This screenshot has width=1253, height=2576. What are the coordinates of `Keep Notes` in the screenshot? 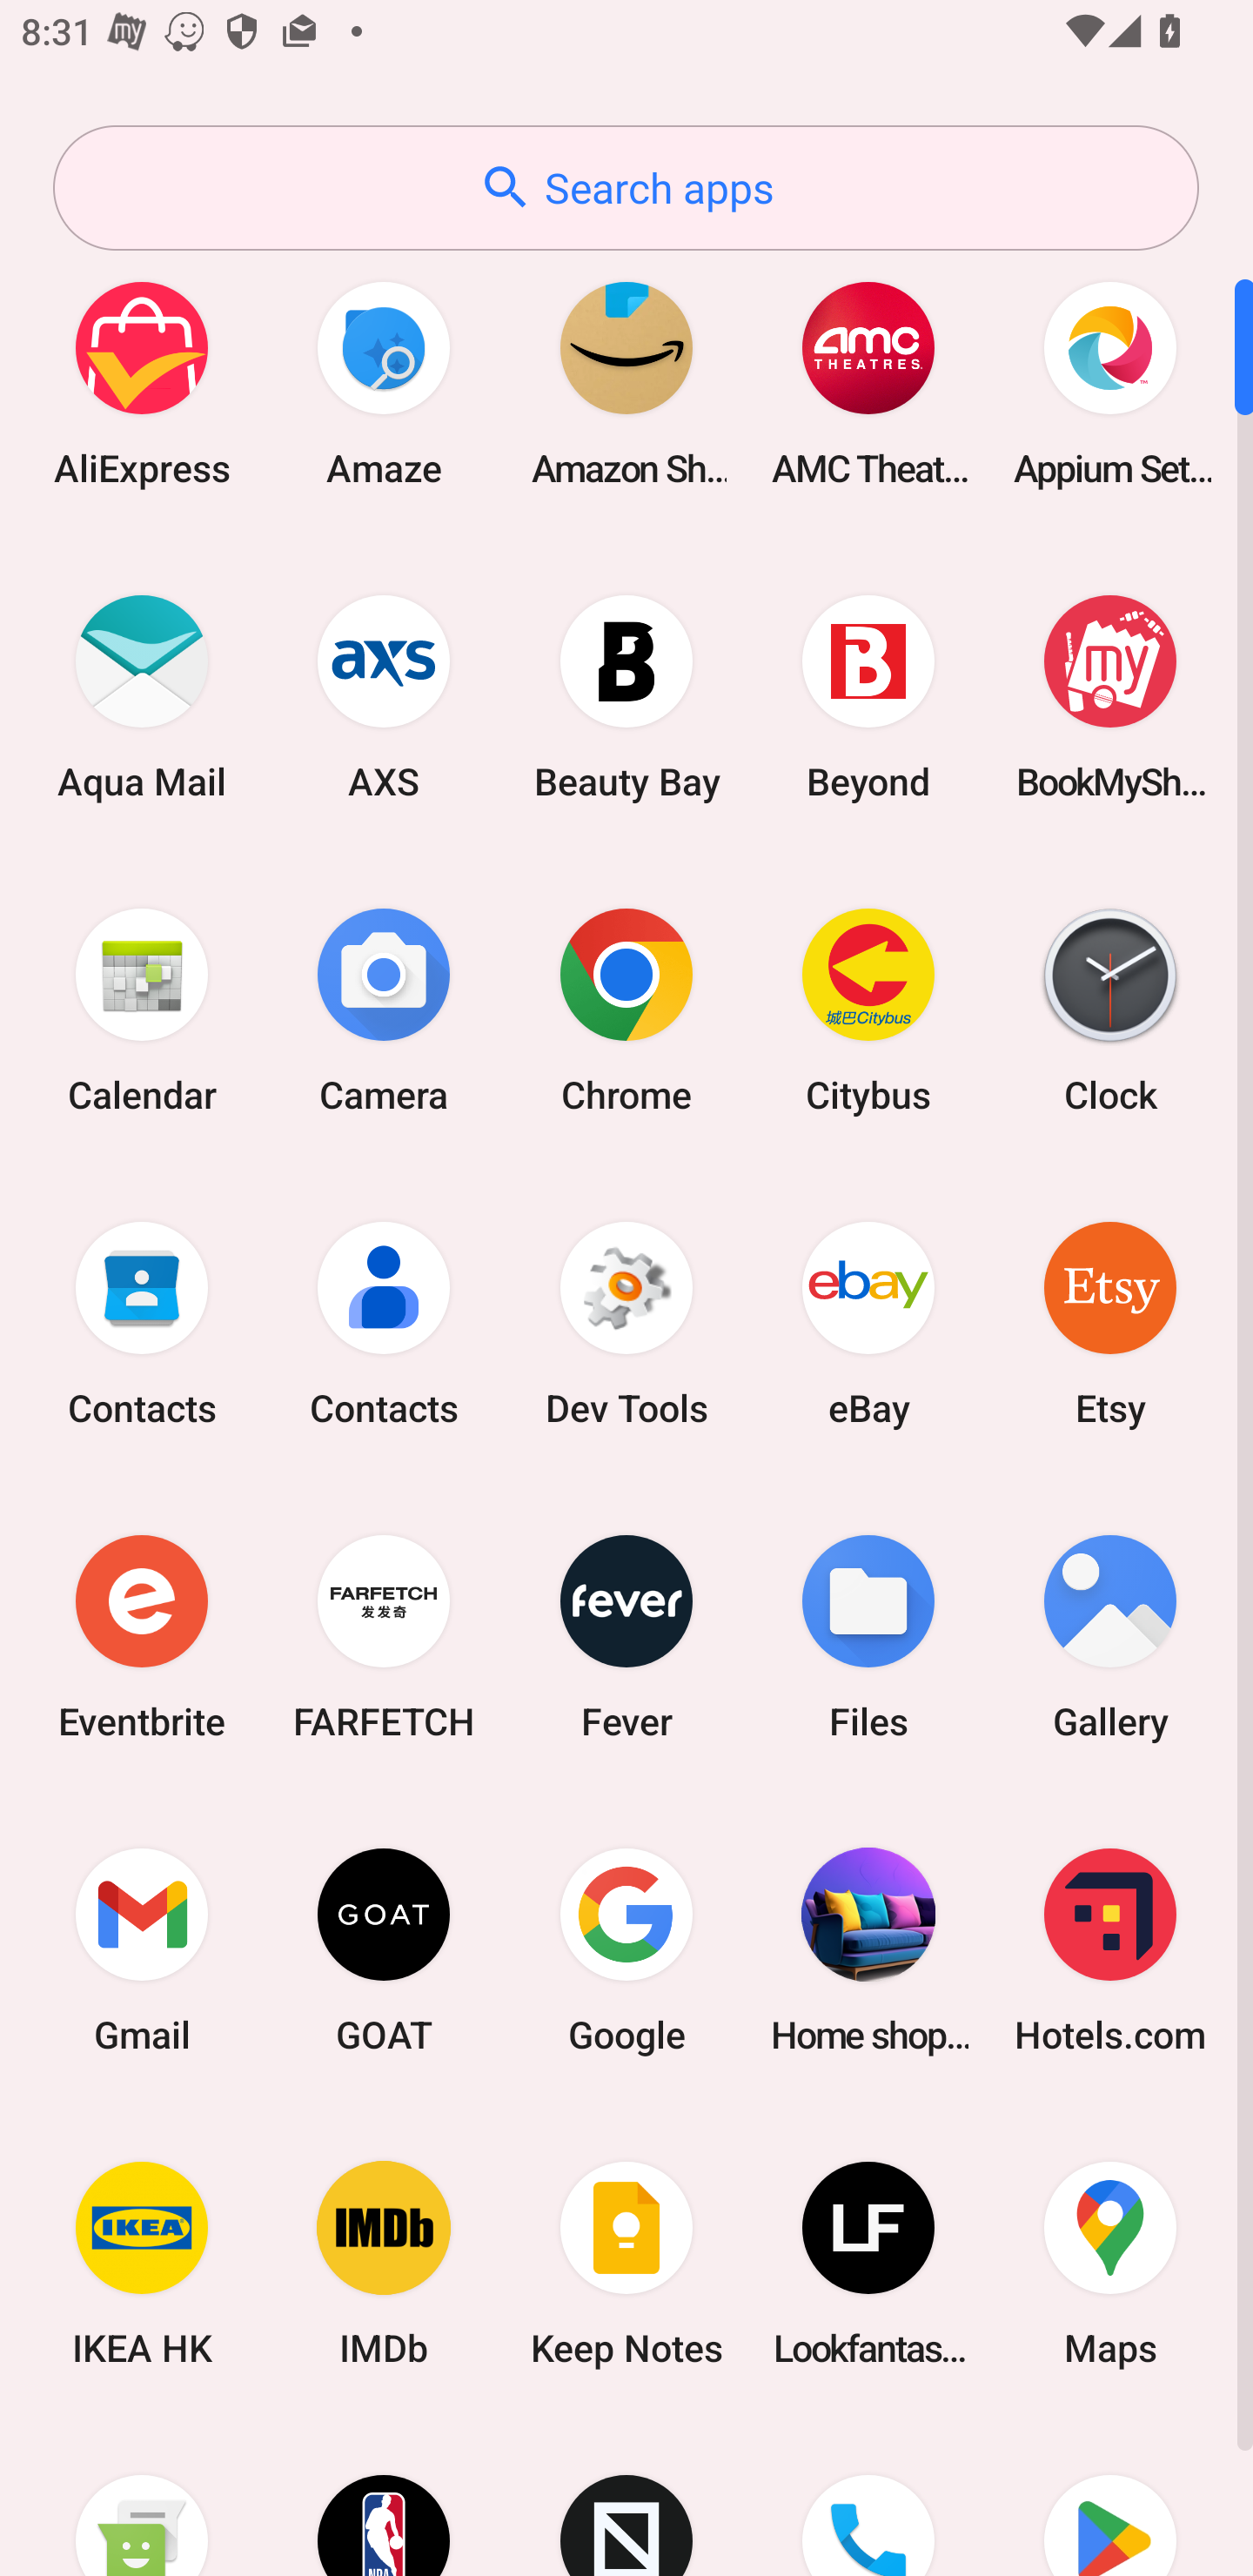 It's located at (626, 2264).